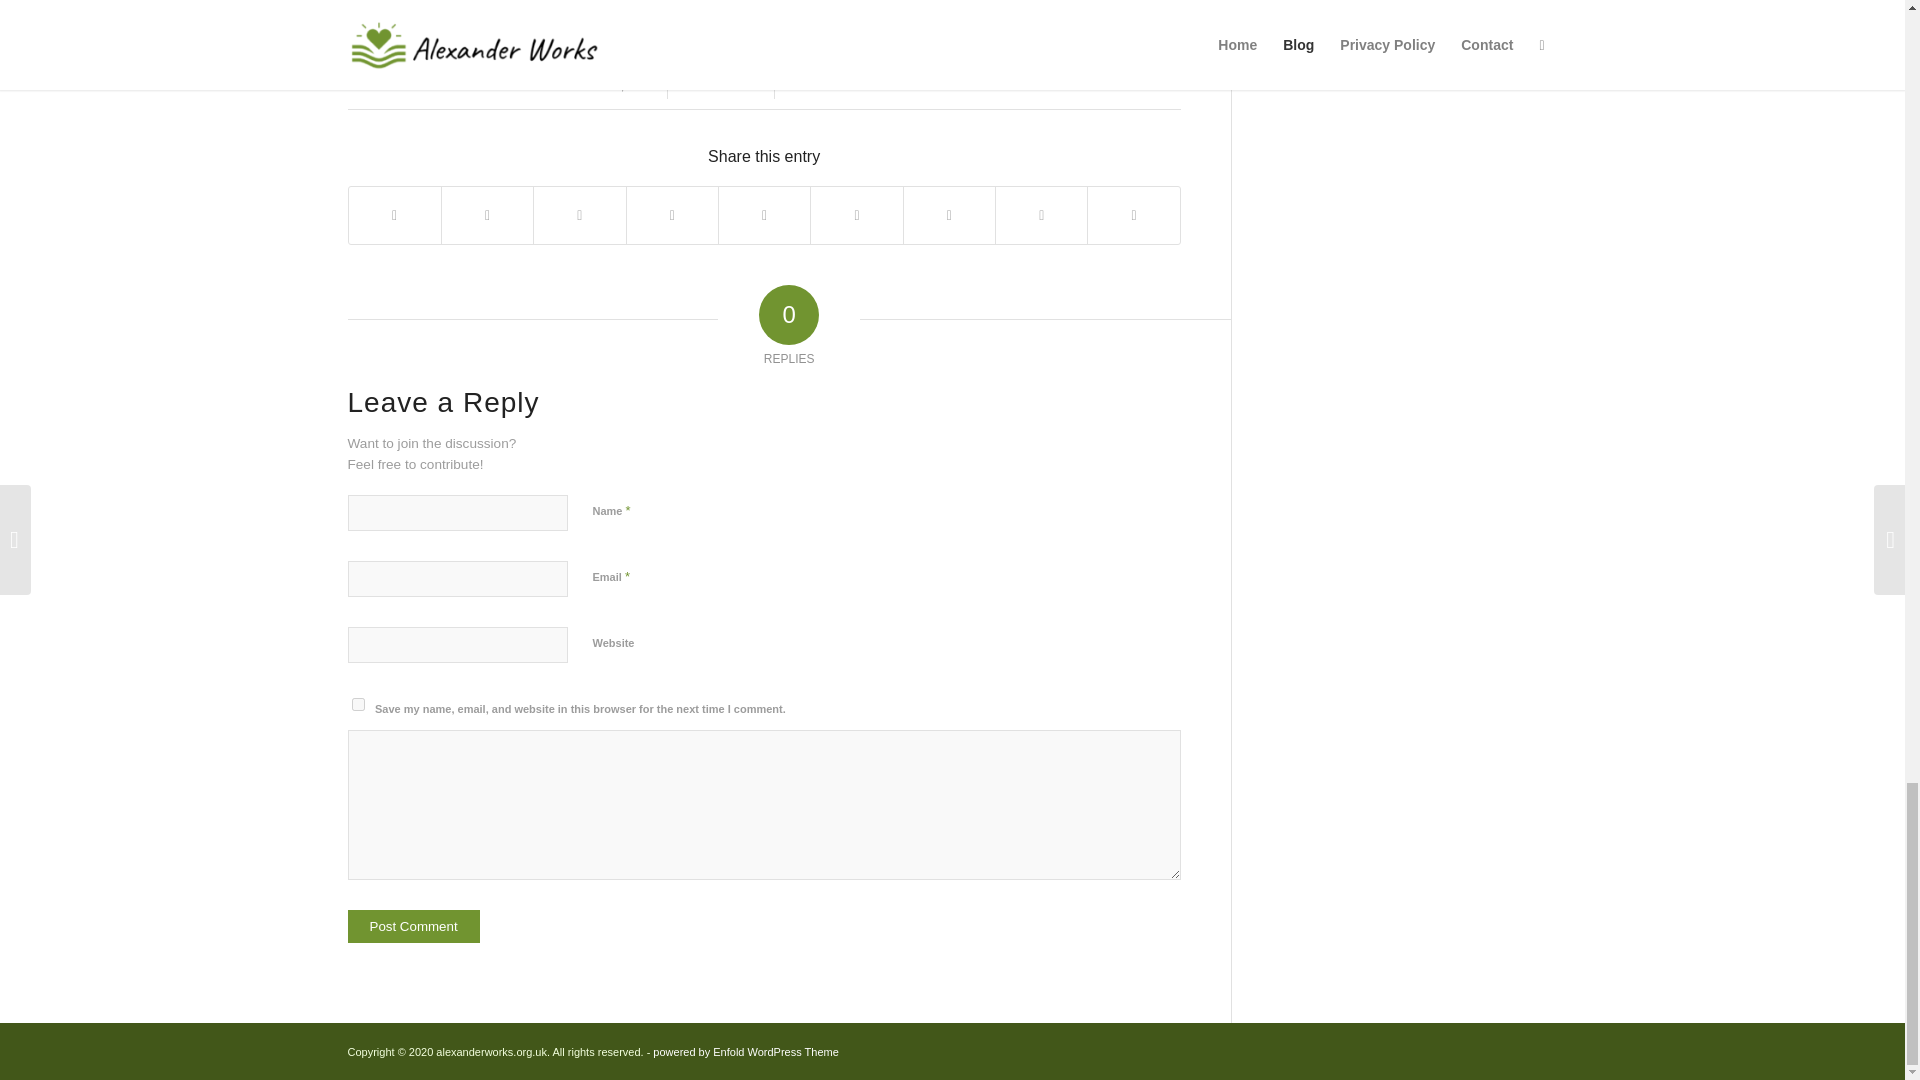  What do you see at coordinates (720, 84) in the screenshot?
I see `0 COMMENTS` at bounding box center [720, 84].